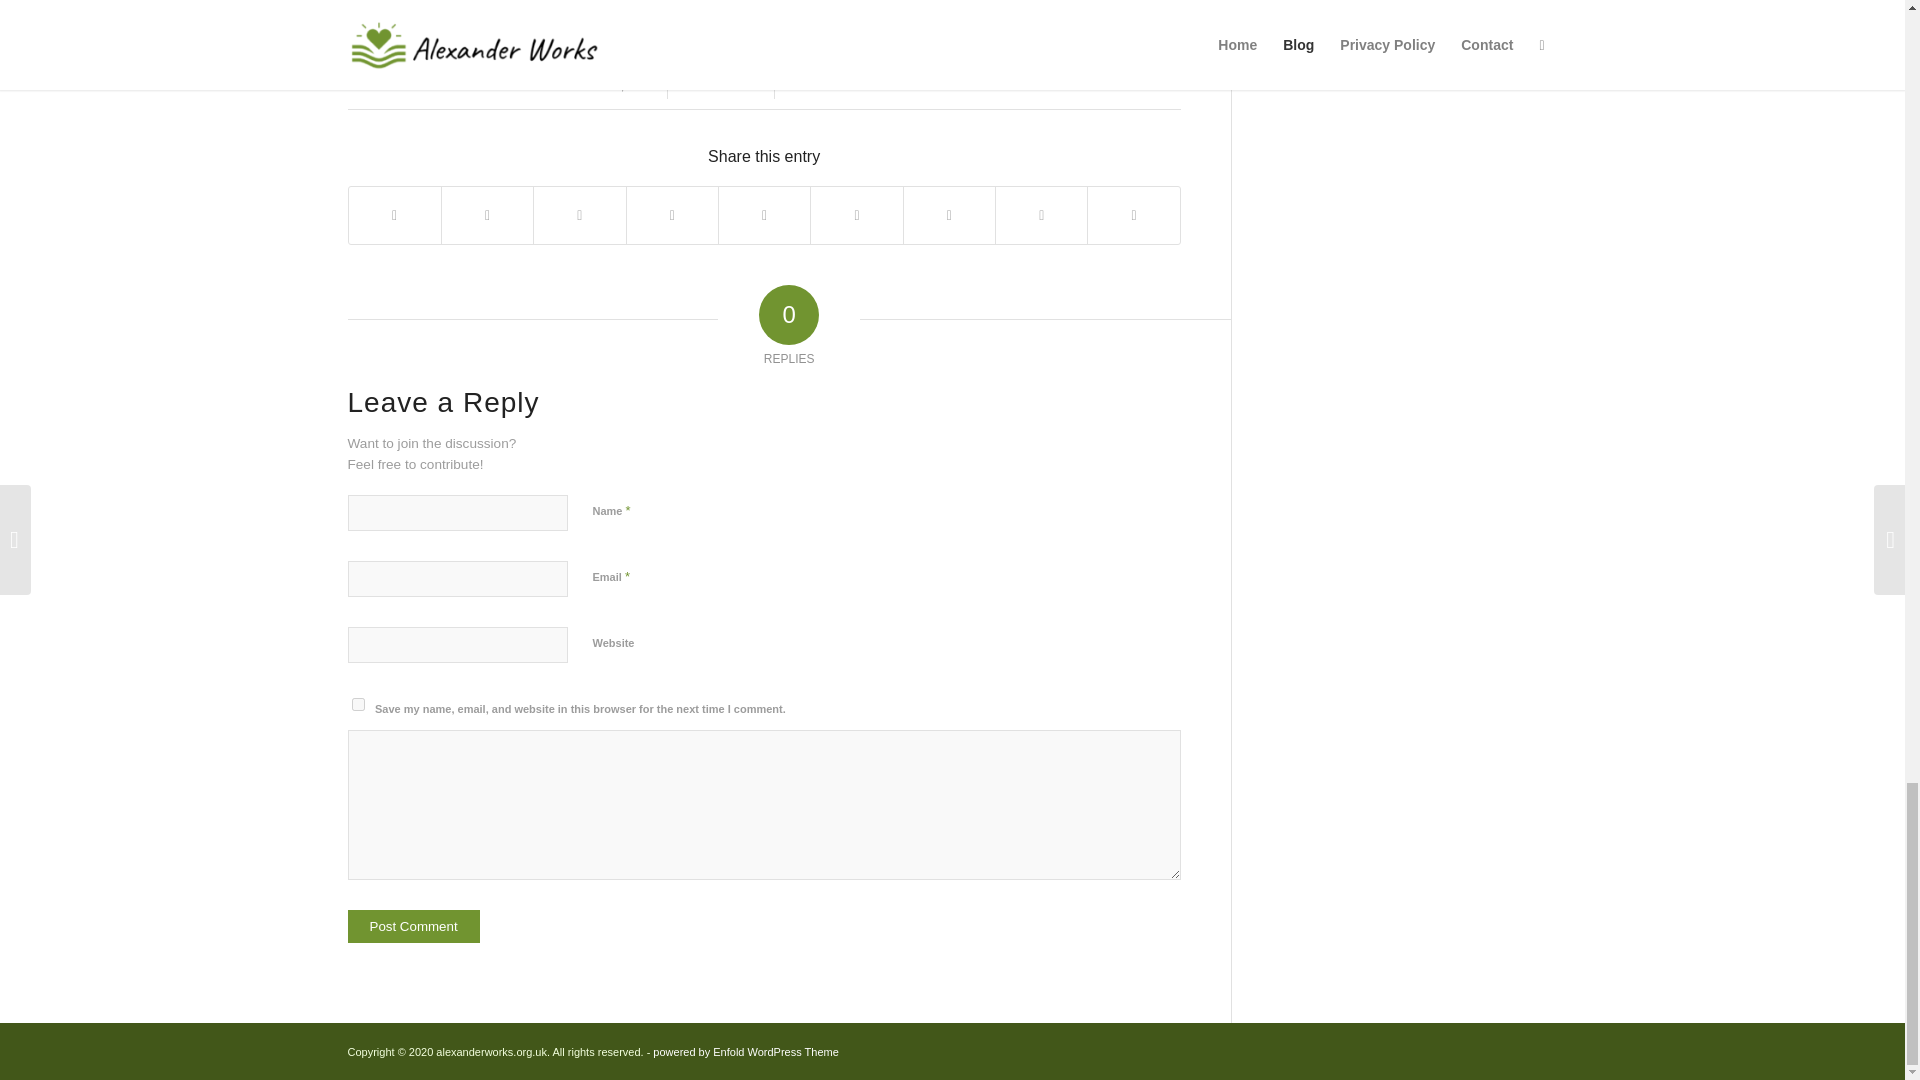  What do you see at coordinates (720, 84) in the screenshot?
I see `0 COMMENTS` at bounding box center [720, 84].